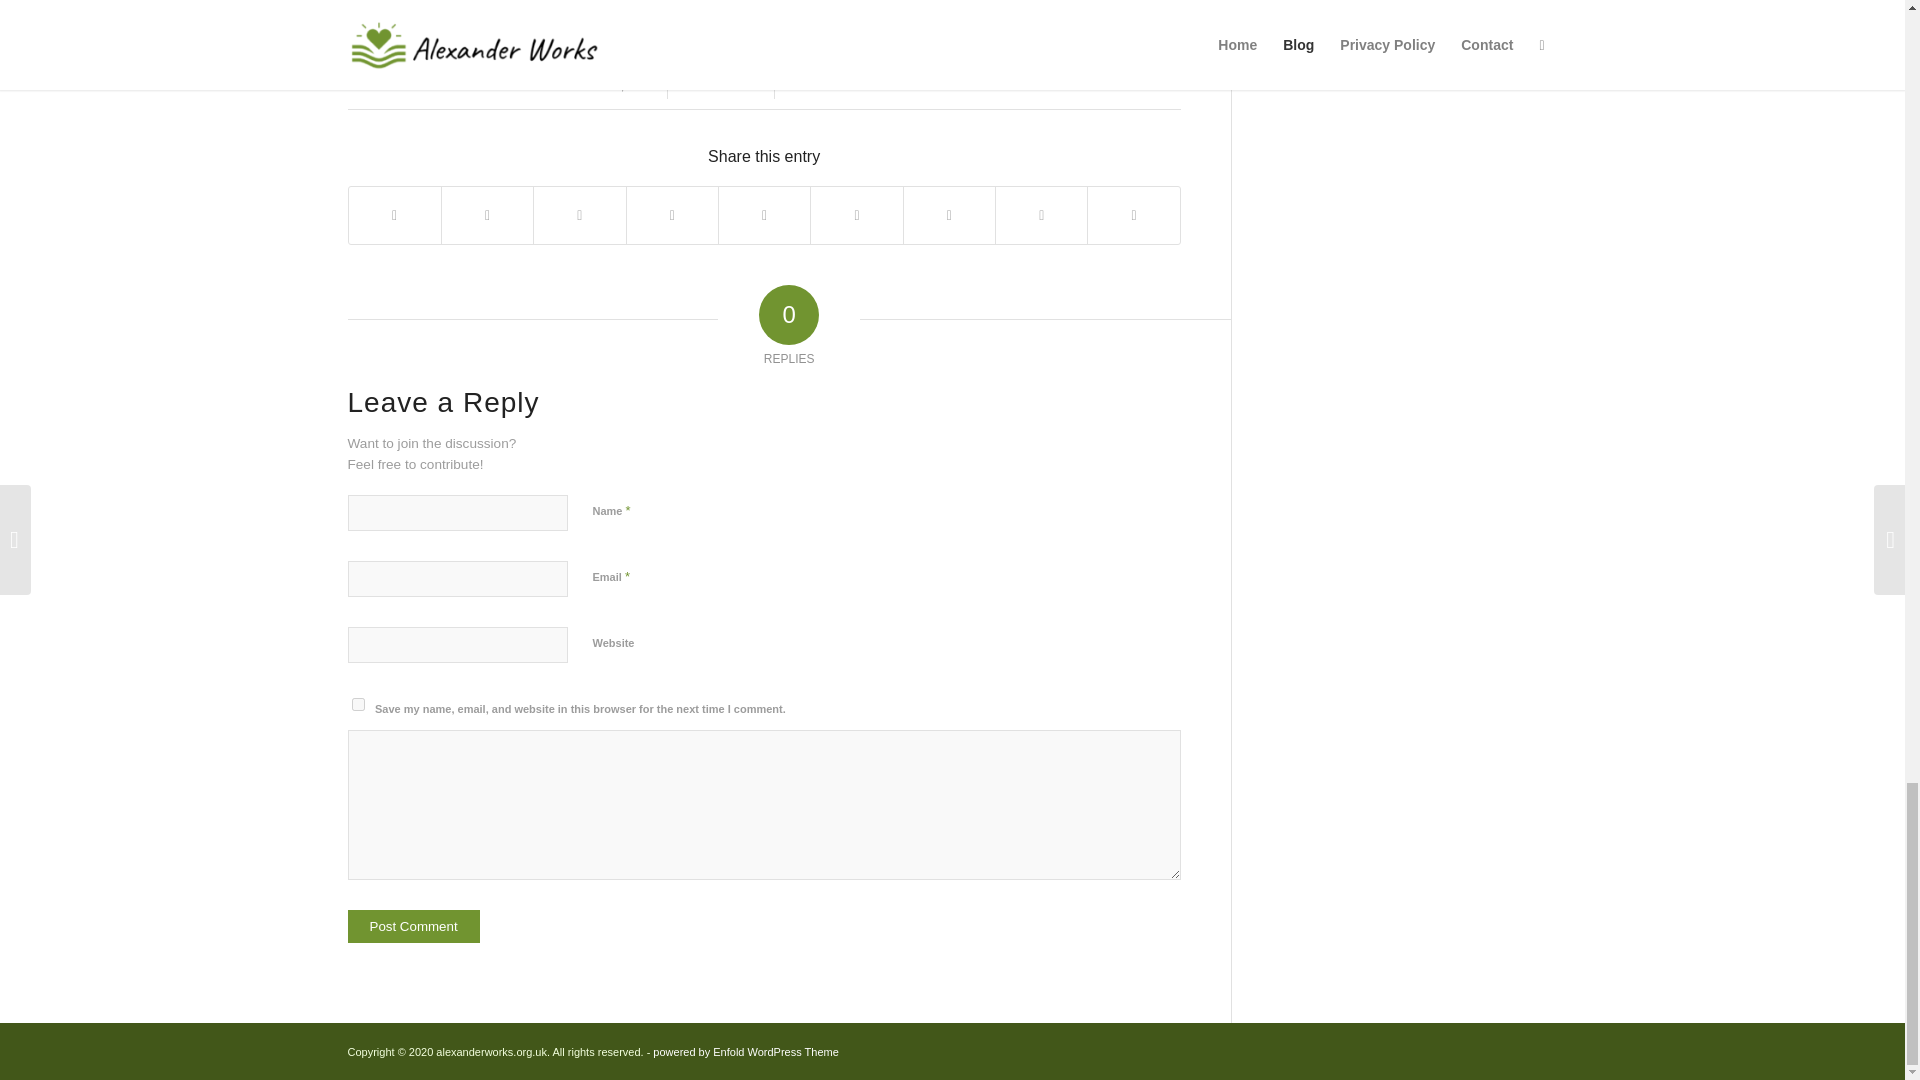  What do you see at coordinates (720, 84) in the screenshot?
I see `0 COMMENTS` at bounding box center [720, 84].